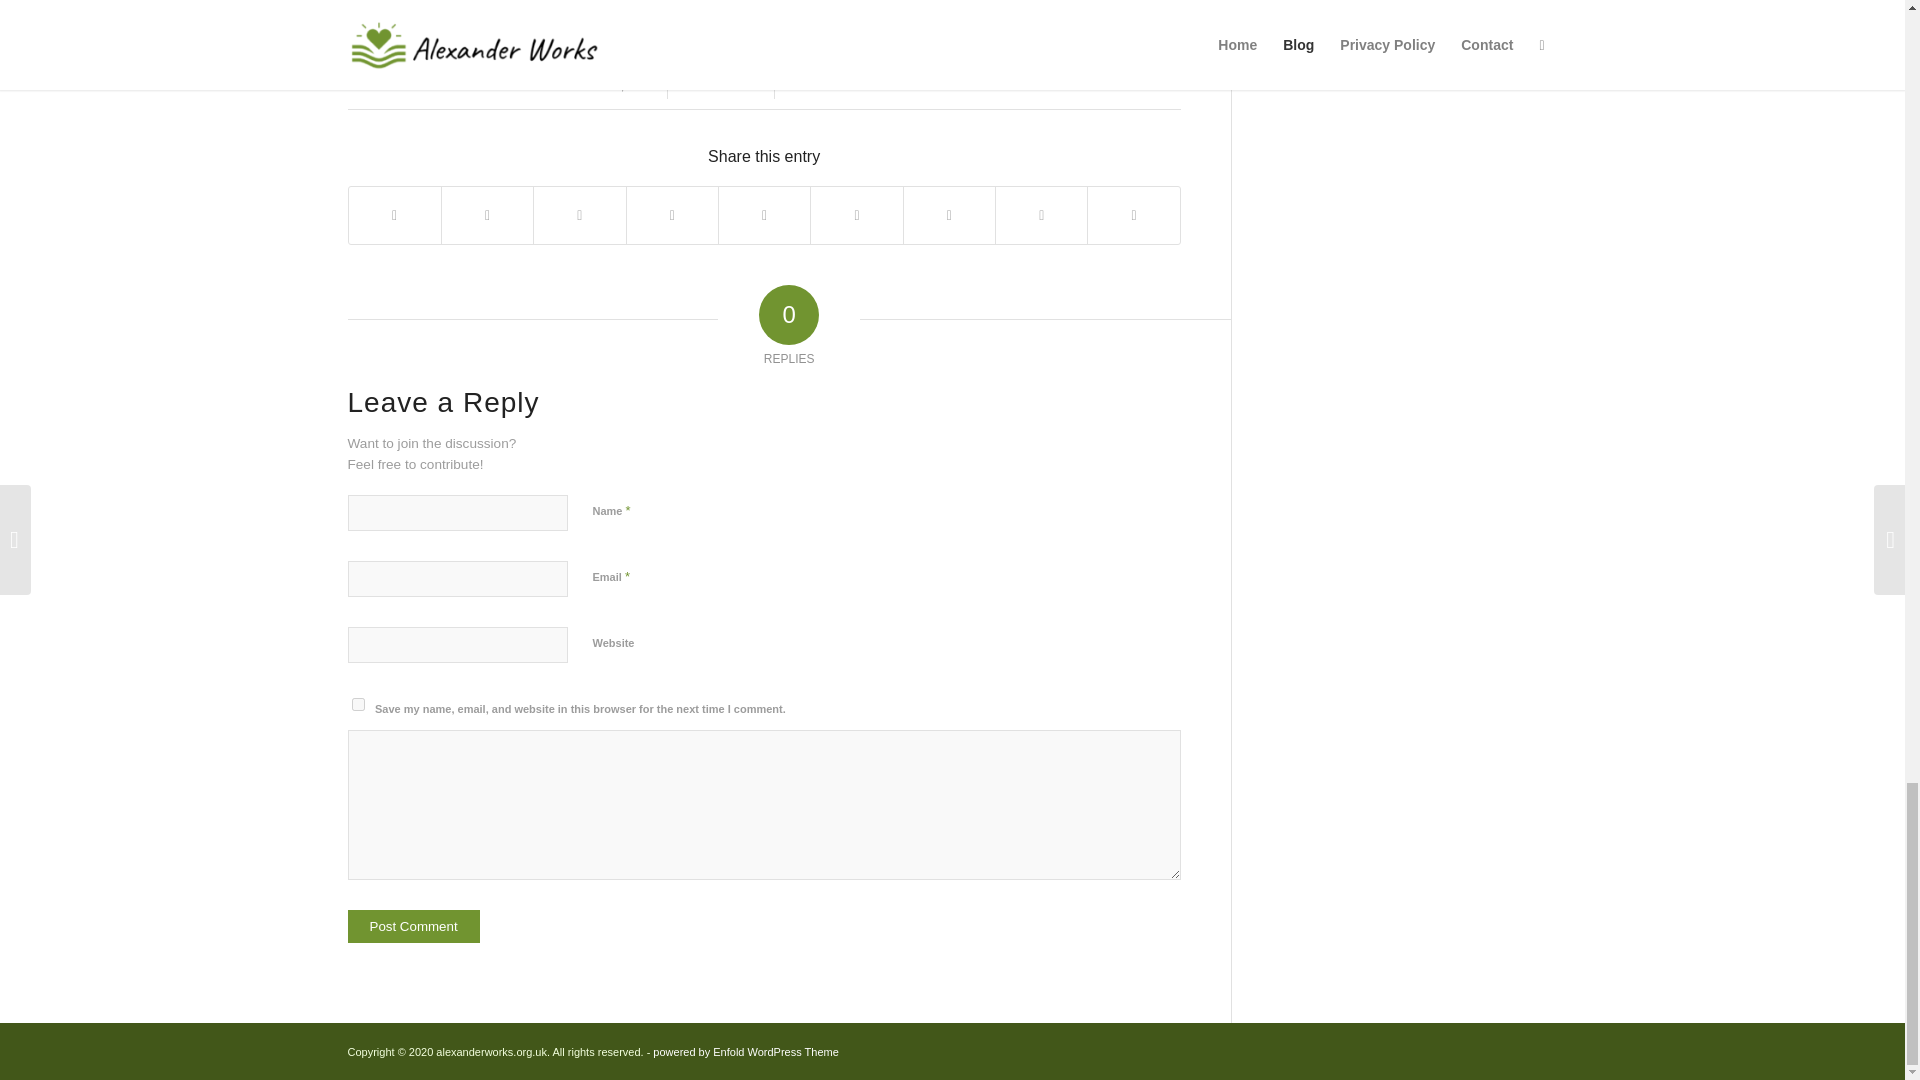  What do you see at coordinates (720, 84) in the screenshot?
I see `0 COMMENTS` at bounding box center [720, 84].